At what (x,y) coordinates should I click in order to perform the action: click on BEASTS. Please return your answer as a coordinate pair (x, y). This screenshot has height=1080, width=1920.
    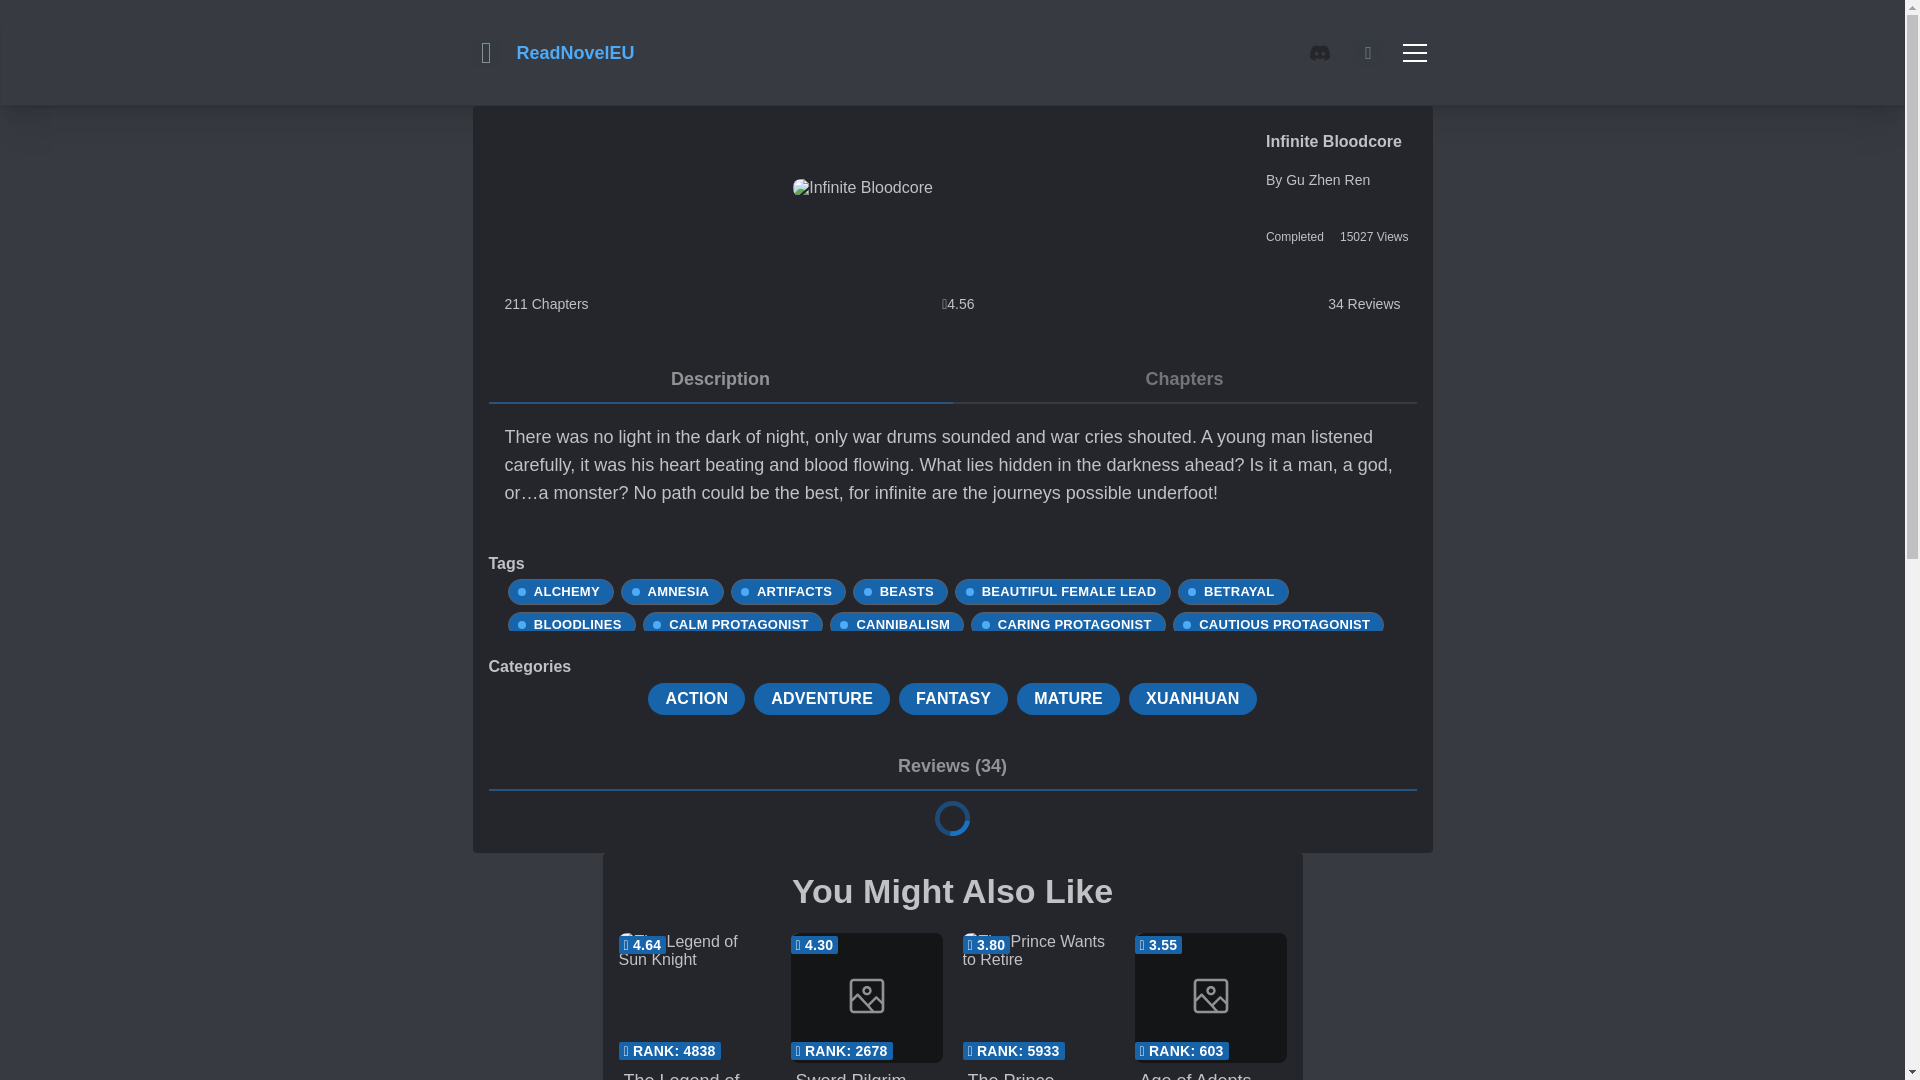
    Looking at the image, I should click on (900, 592).